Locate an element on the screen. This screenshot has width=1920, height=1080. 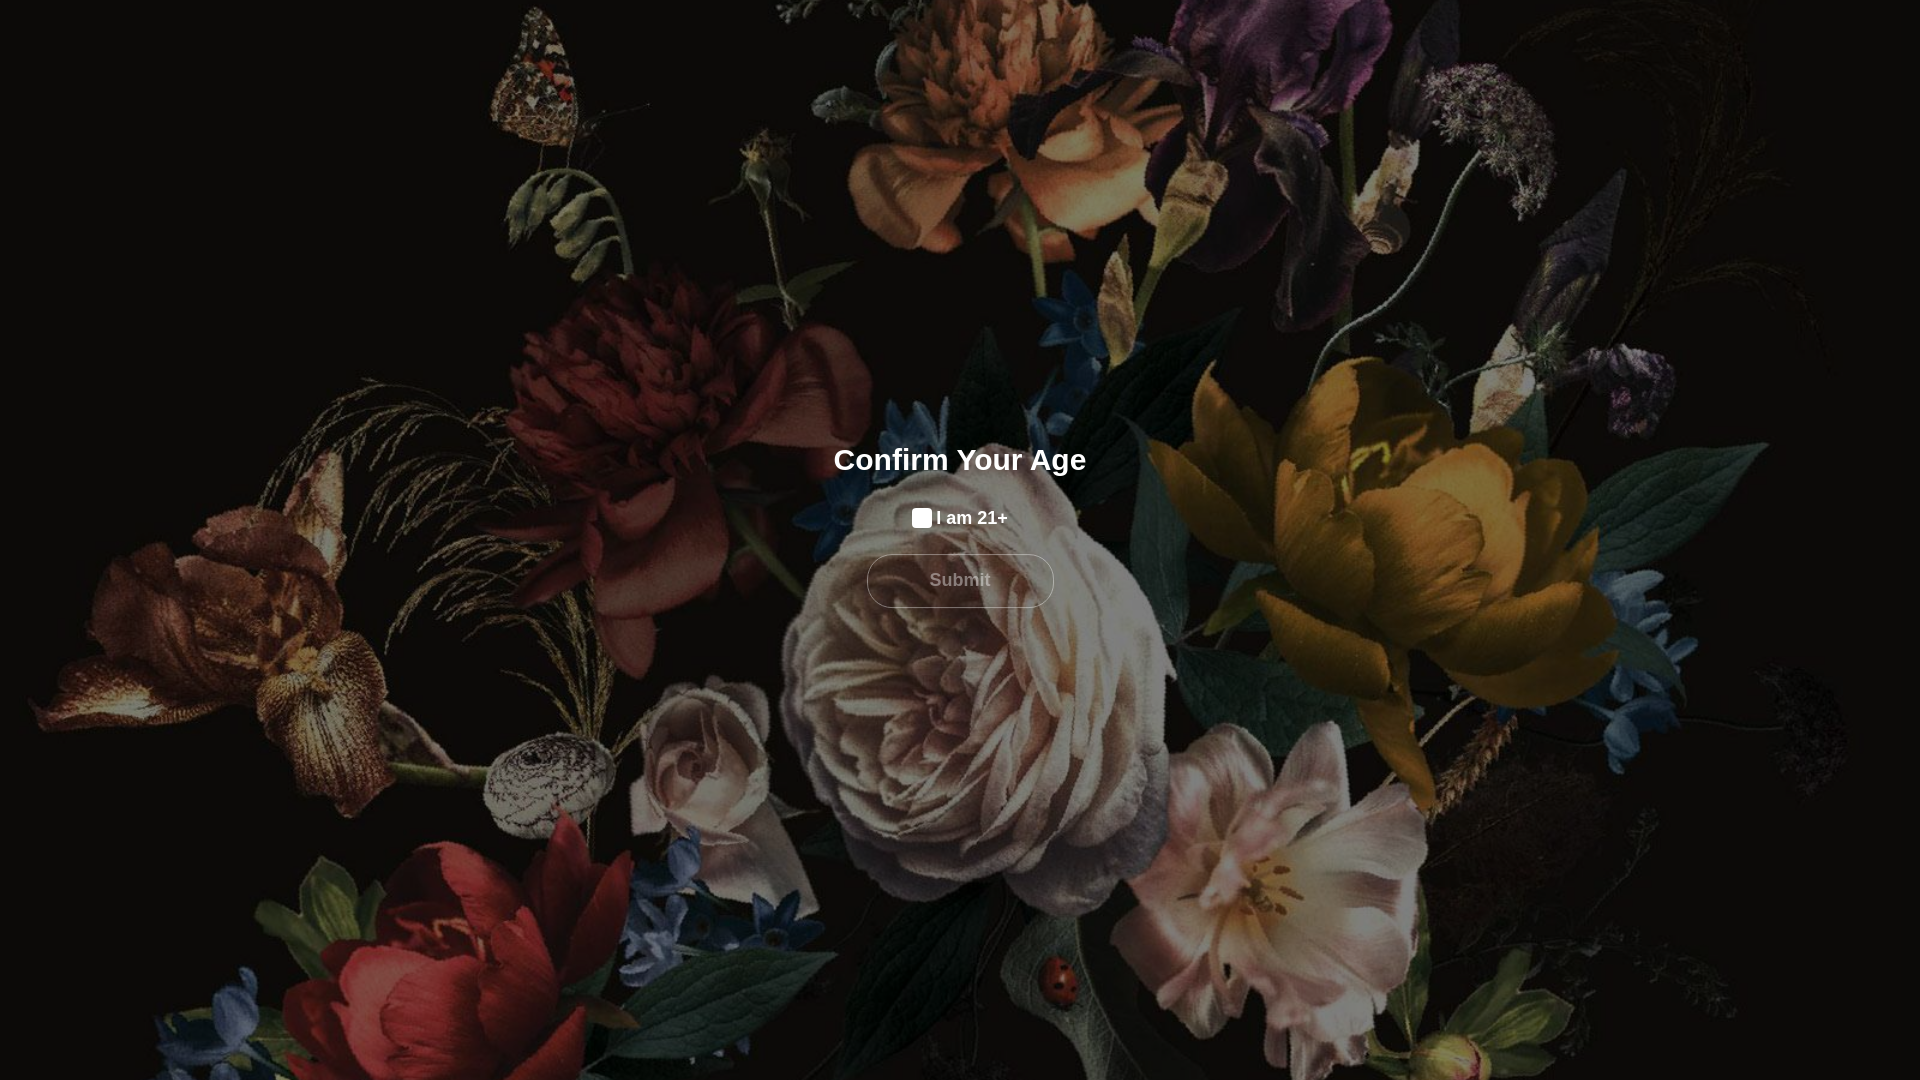
BLOG is located at coordinates (1040, 91).